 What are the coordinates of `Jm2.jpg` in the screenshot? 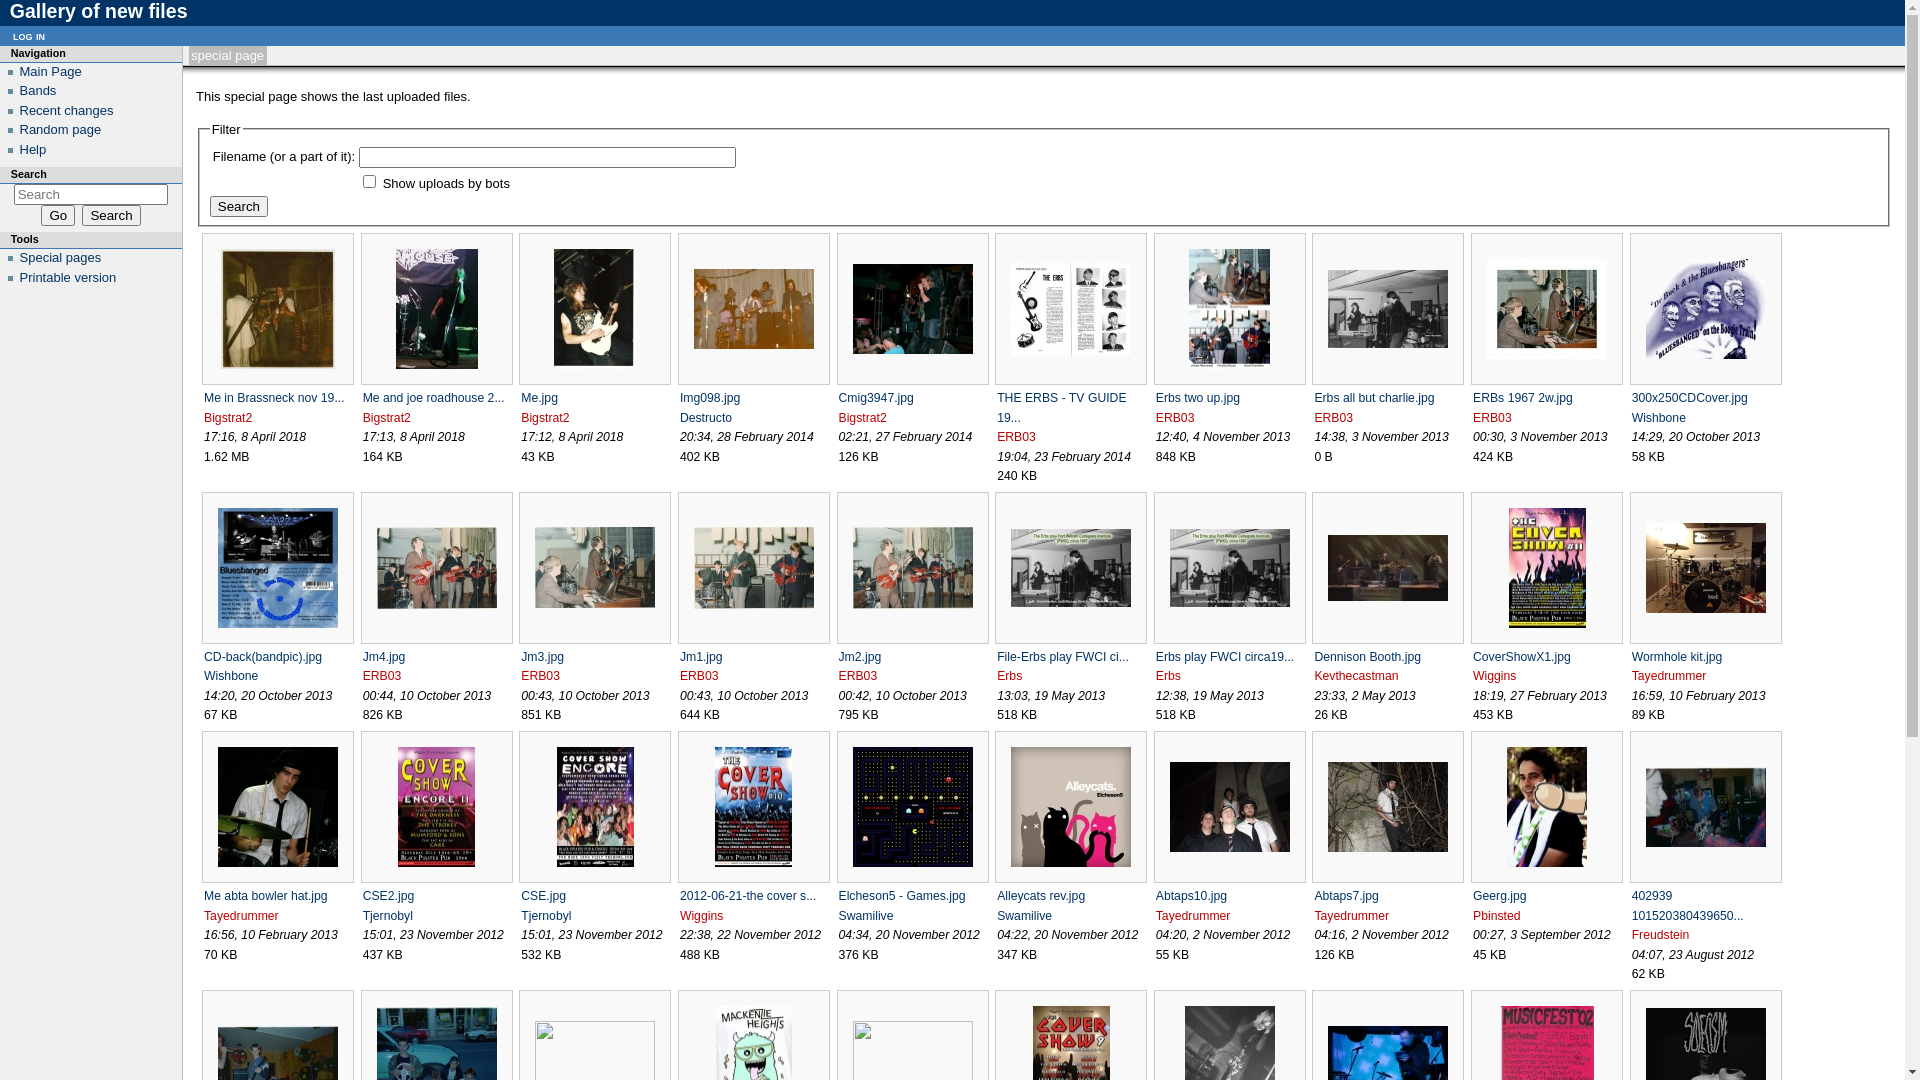 It's located at (860, 657).